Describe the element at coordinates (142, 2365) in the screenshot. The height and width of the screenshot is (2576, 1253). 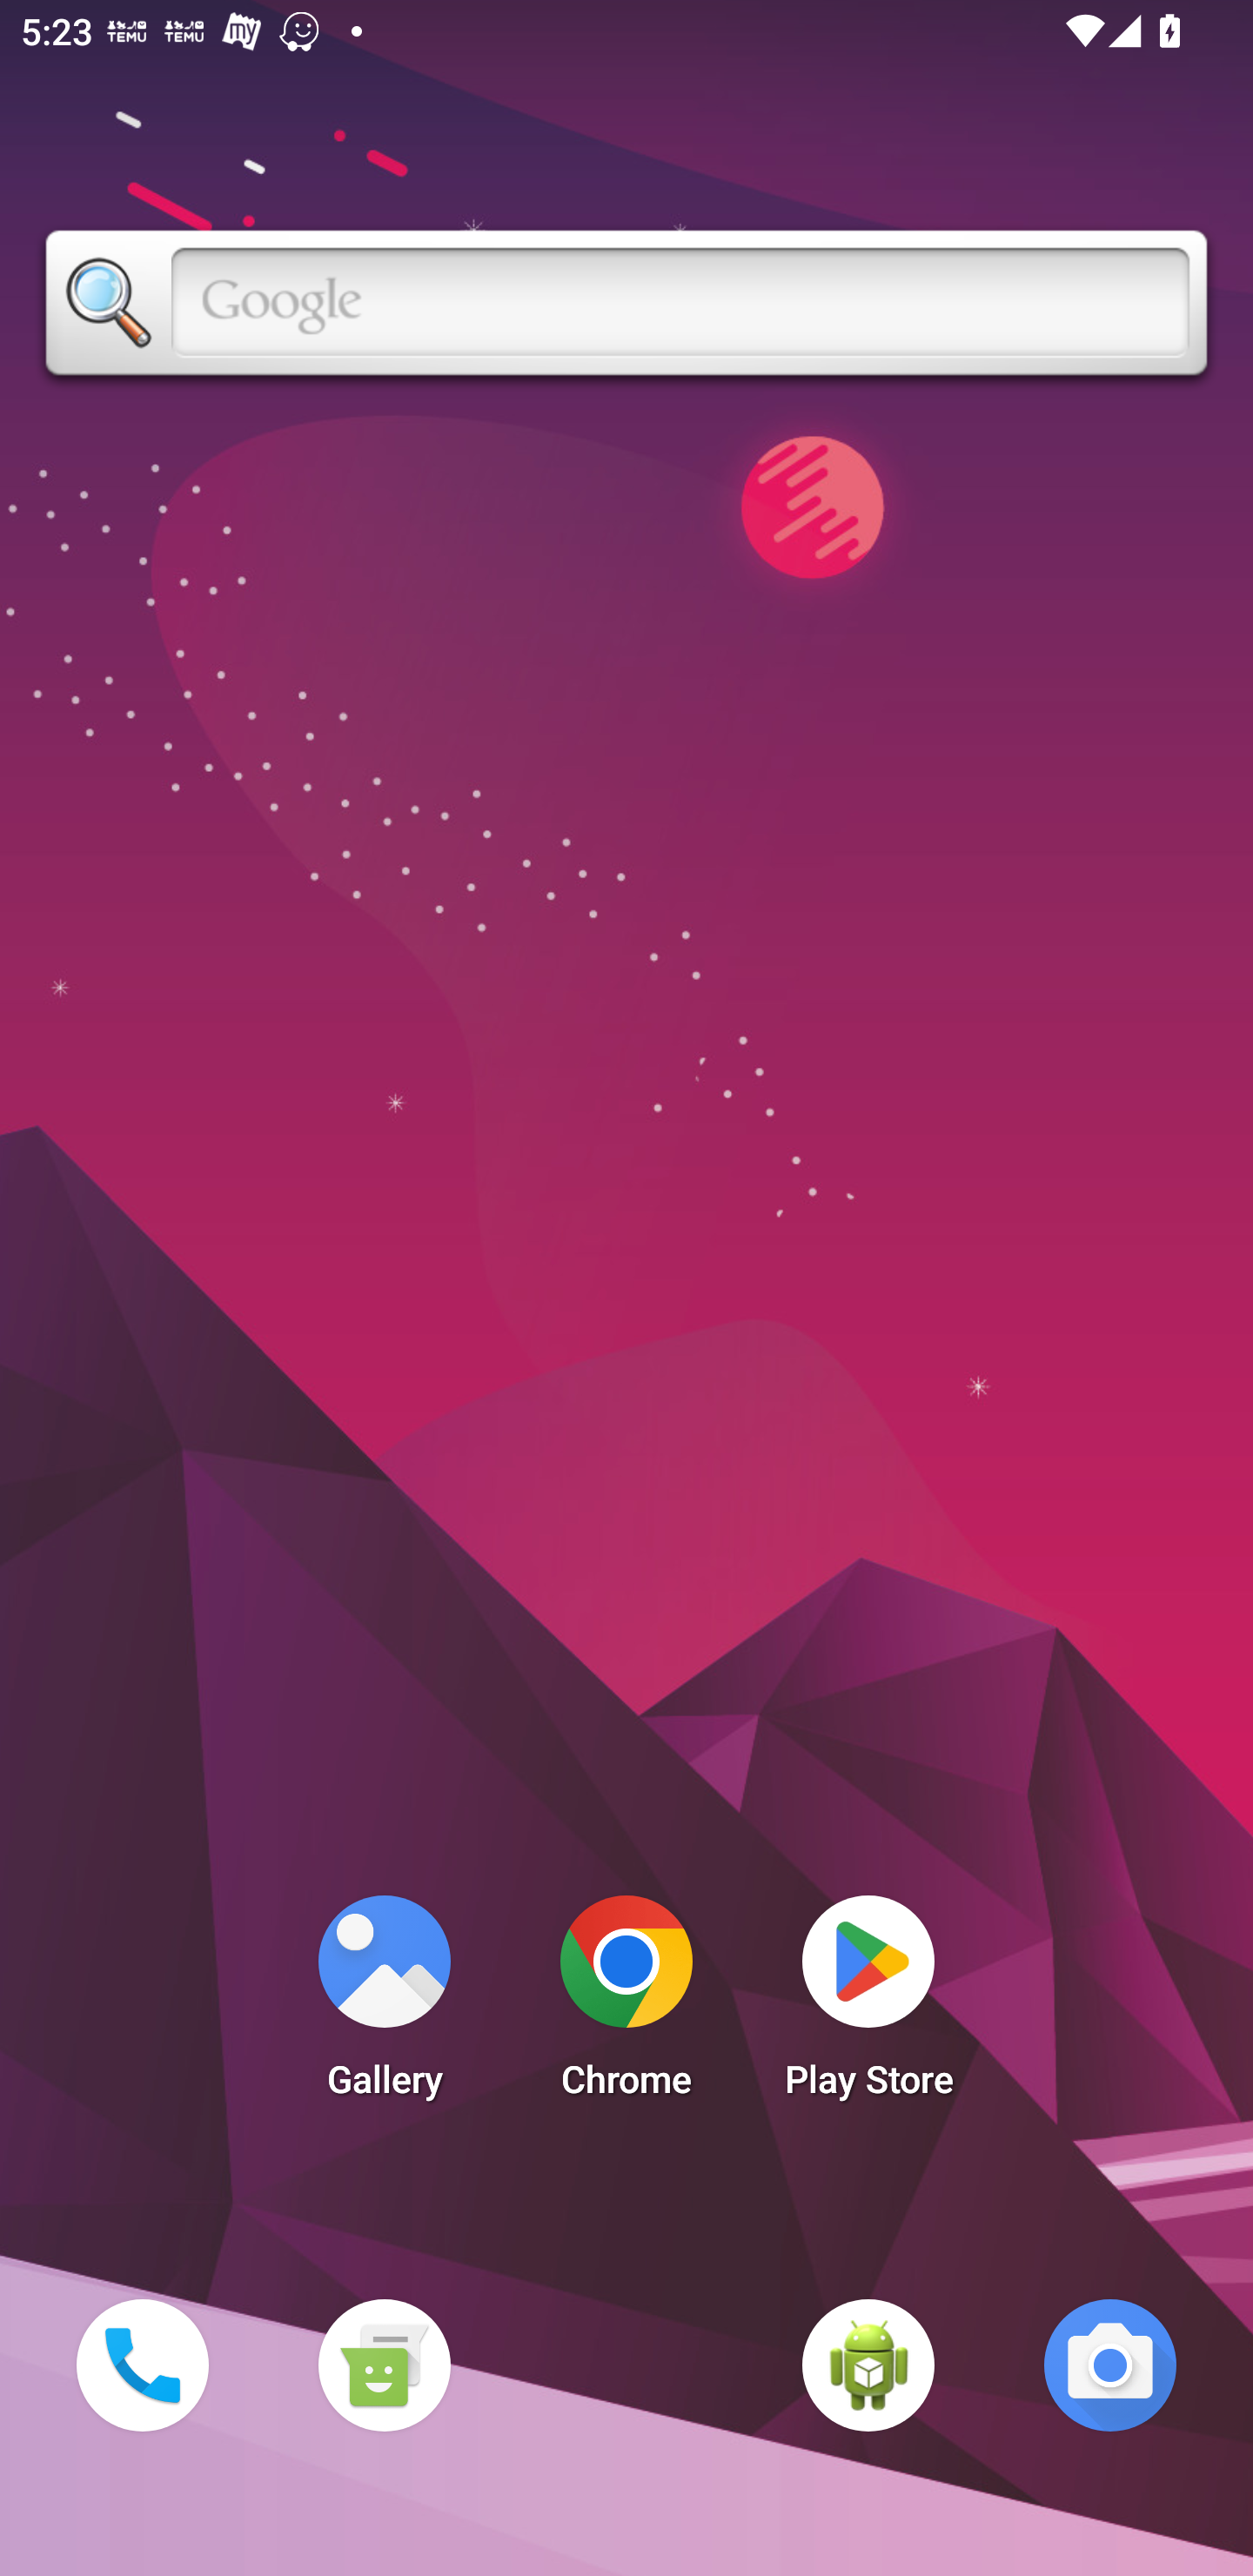
I see `Phone` at that location.